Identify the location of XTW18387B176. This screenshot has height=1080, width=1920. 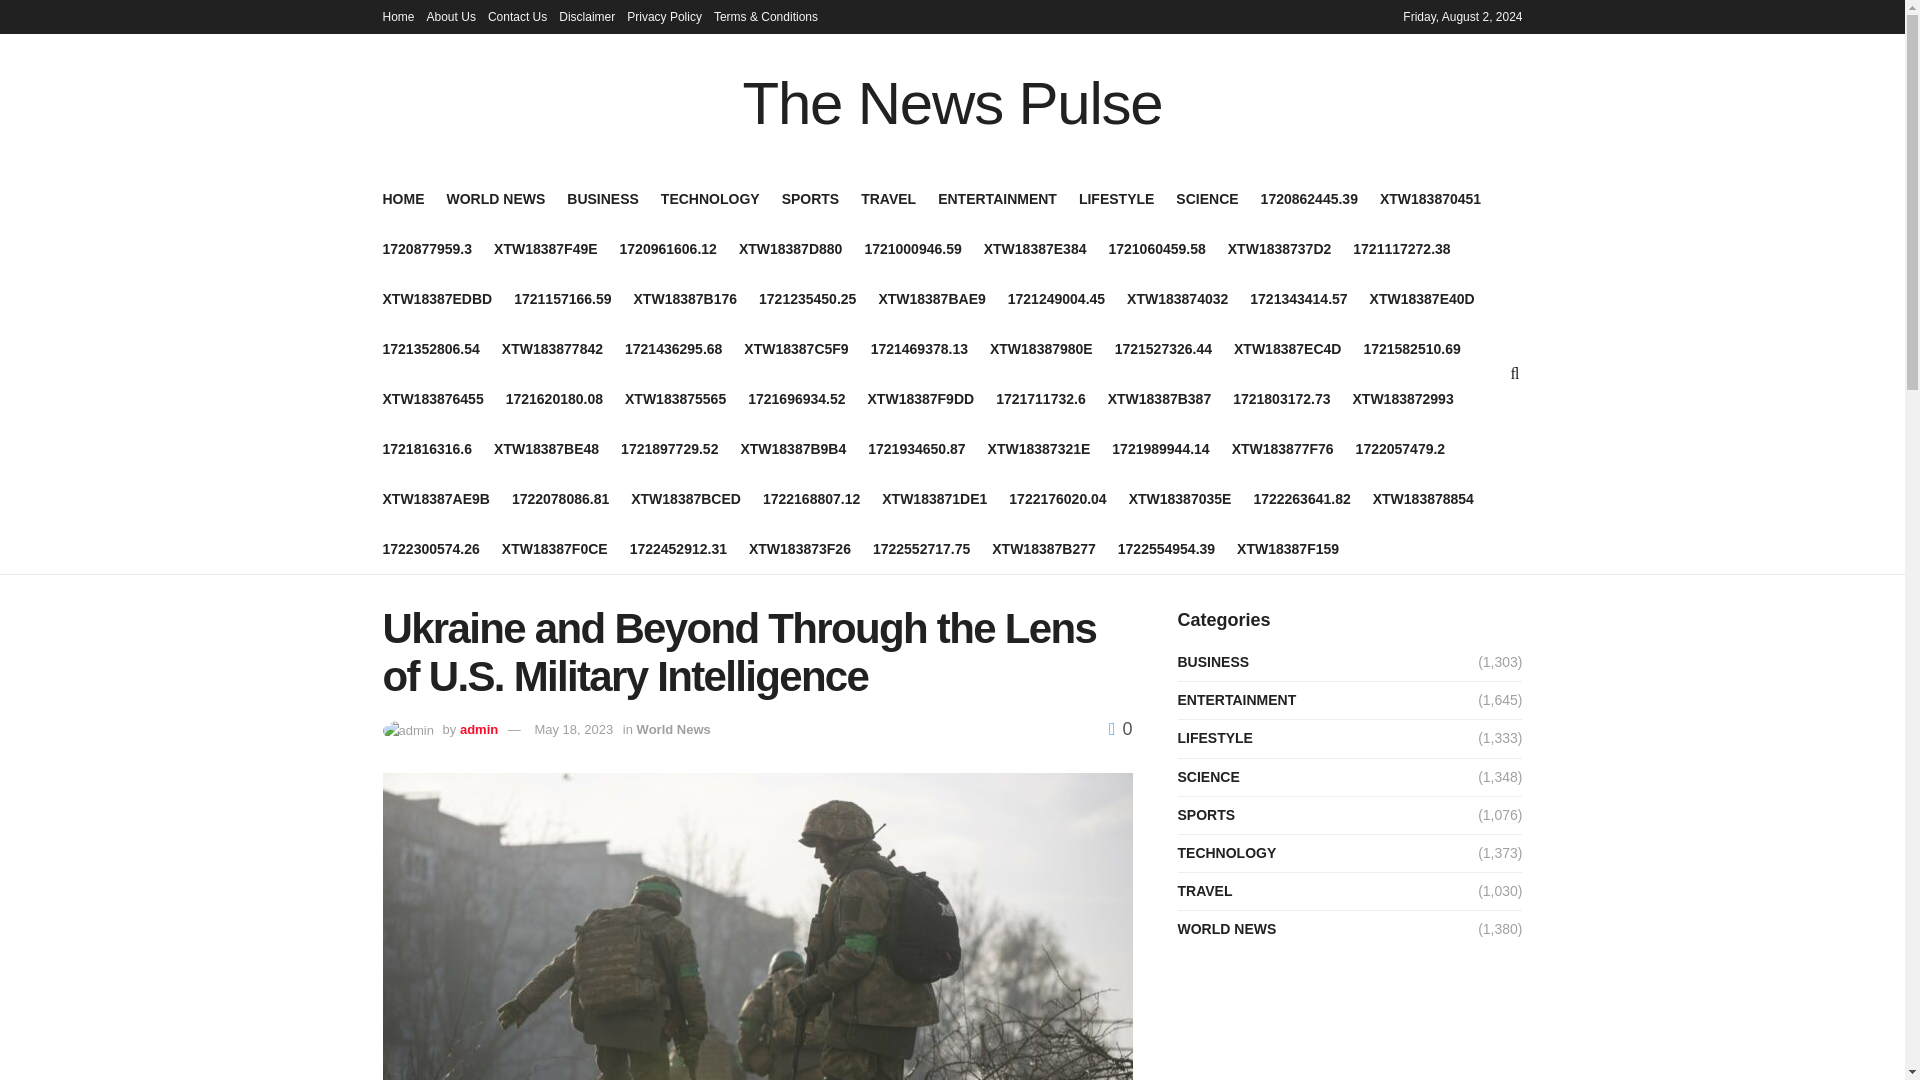
(685, 299).